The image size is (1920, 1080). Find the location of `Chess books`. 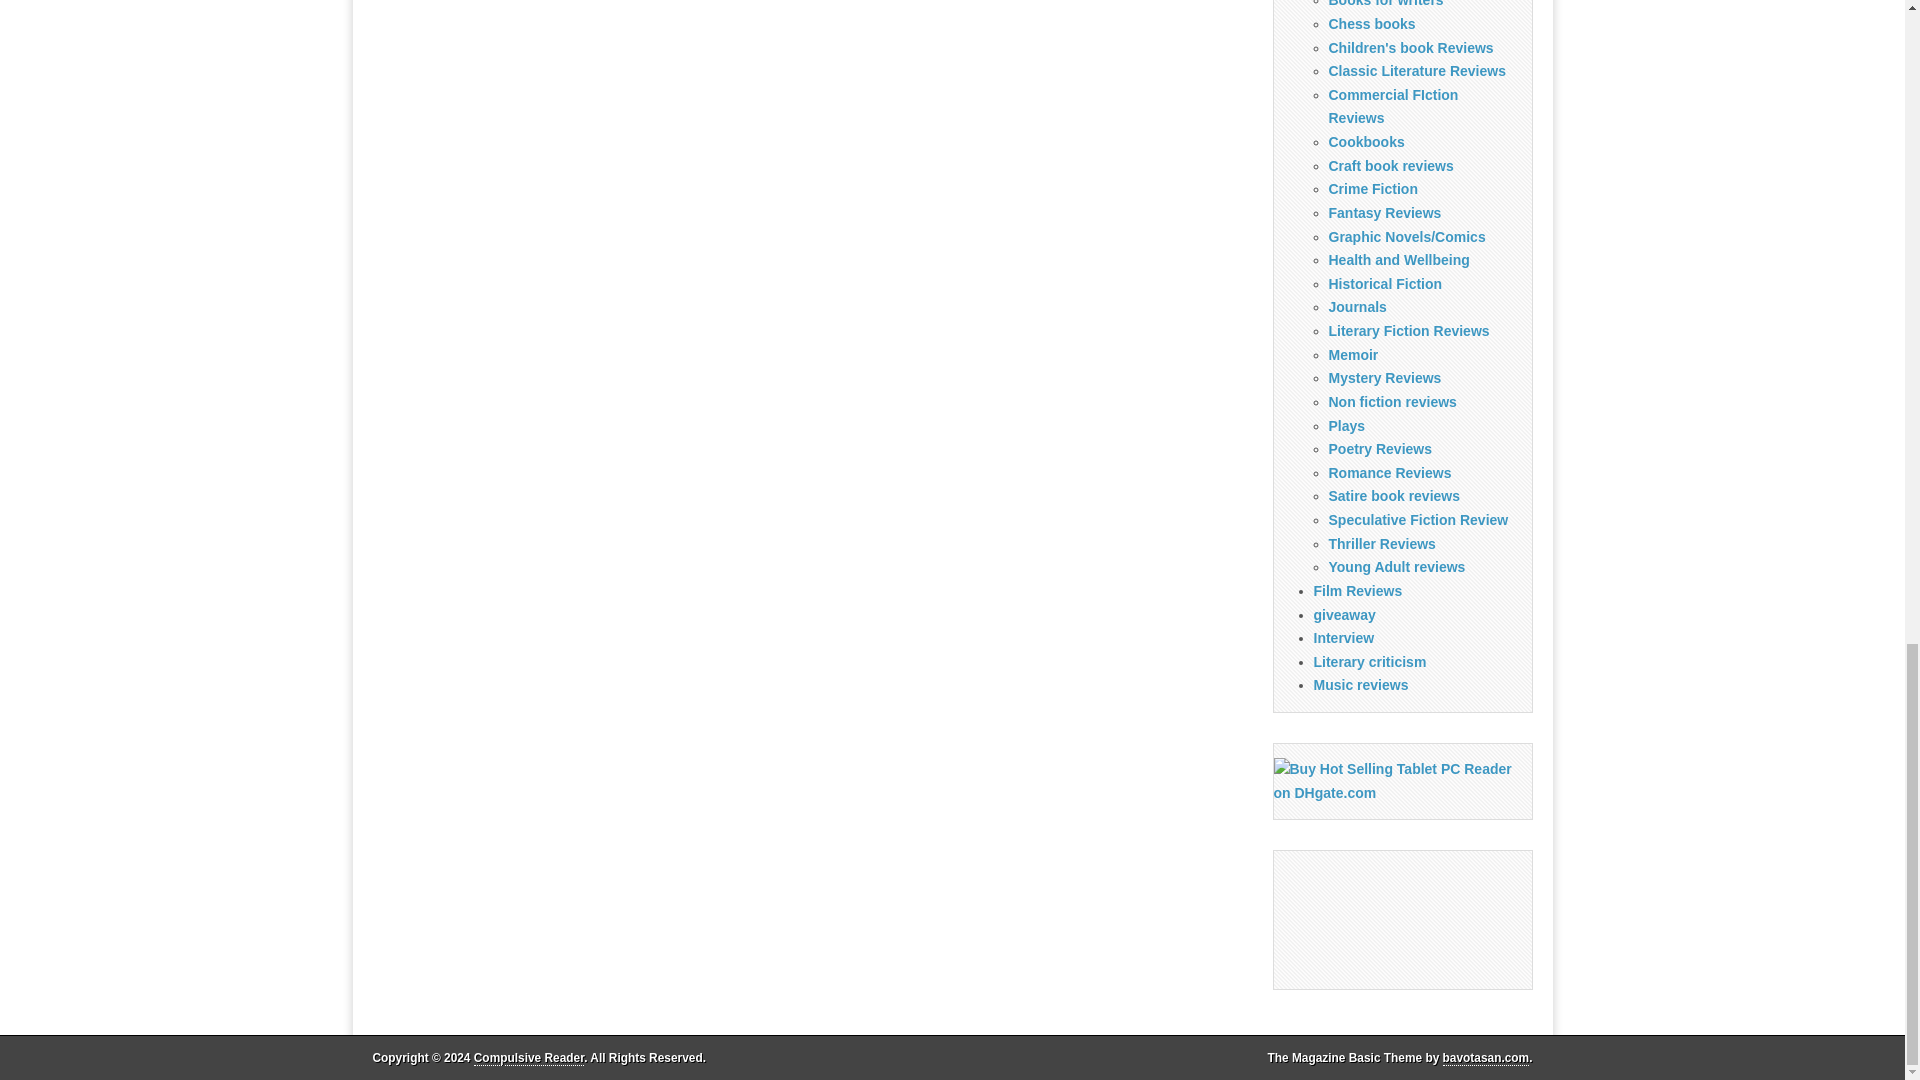

Chess books is located at coordinates (1372, 24).